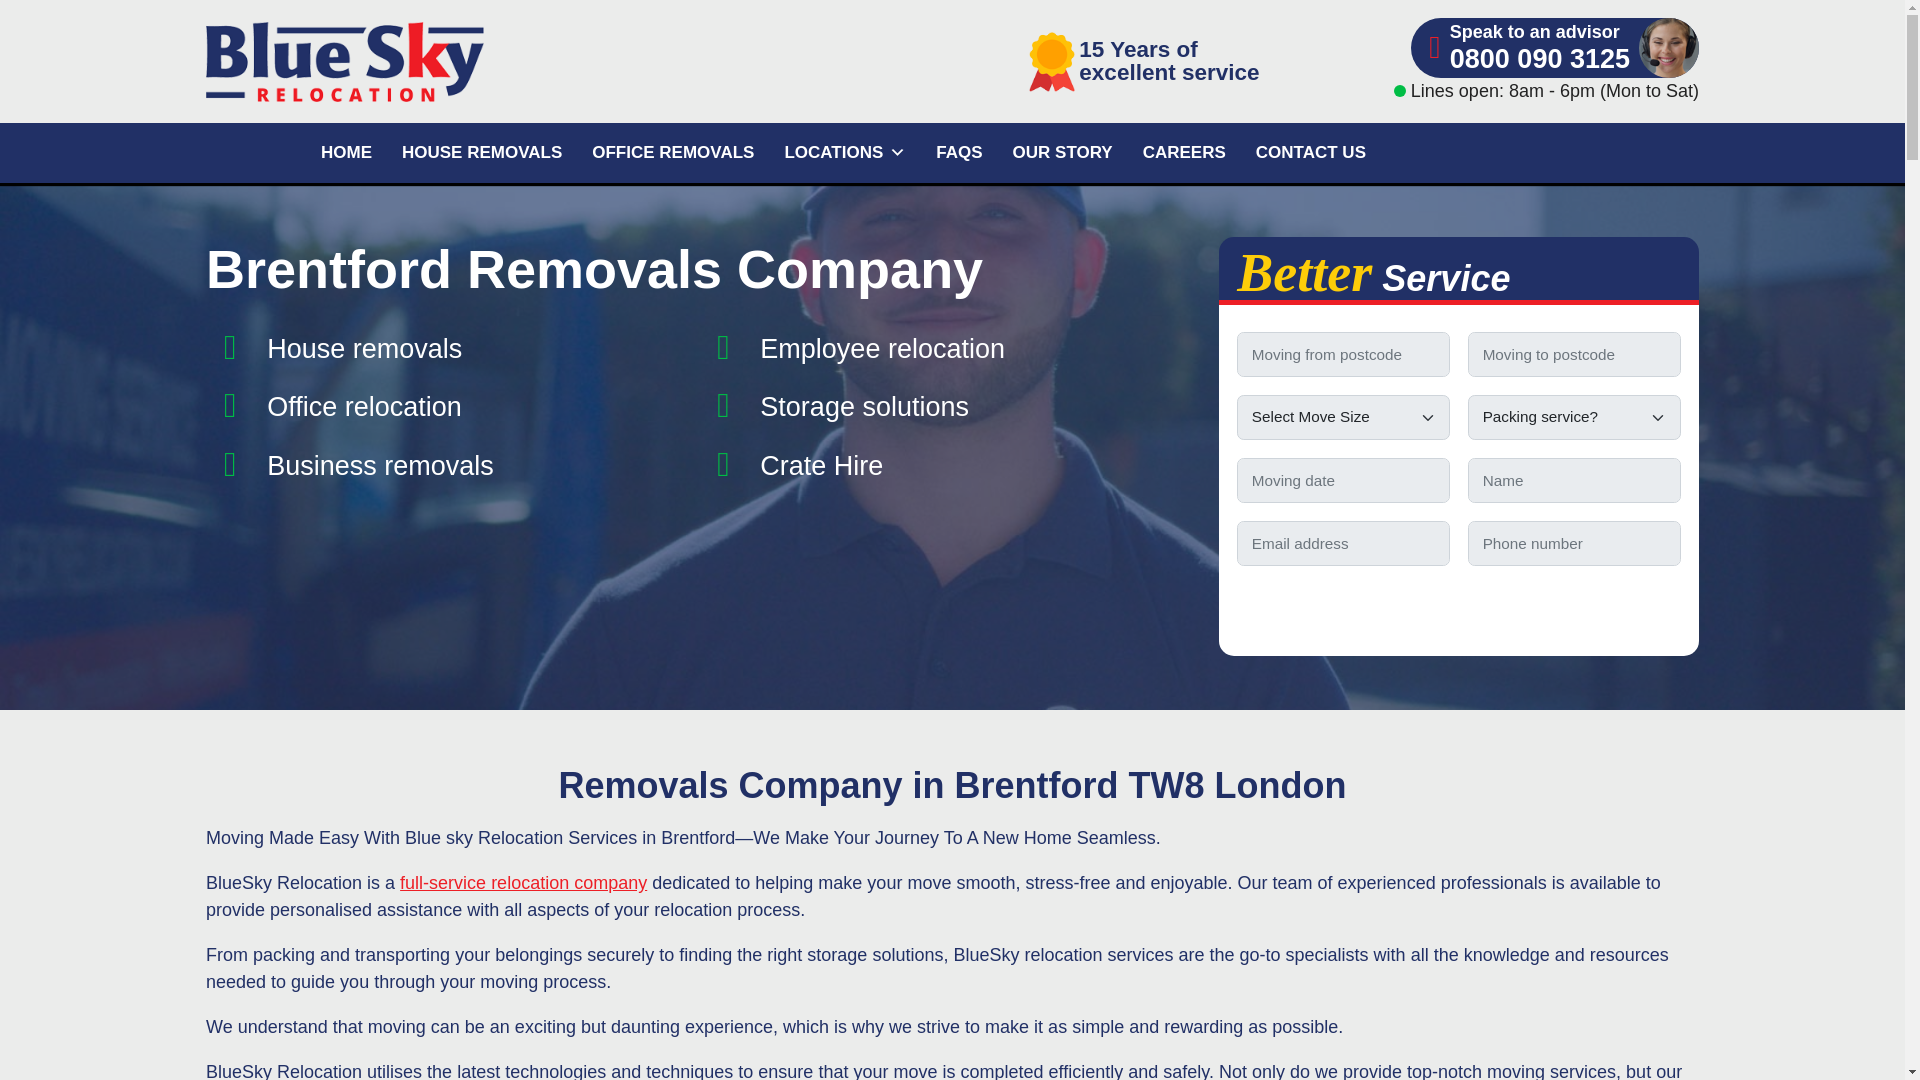 This screenshot has width=1920, height=1080. Describe the element at coordinates (346, 152) in the screenshot. I see `HOME` at that location.